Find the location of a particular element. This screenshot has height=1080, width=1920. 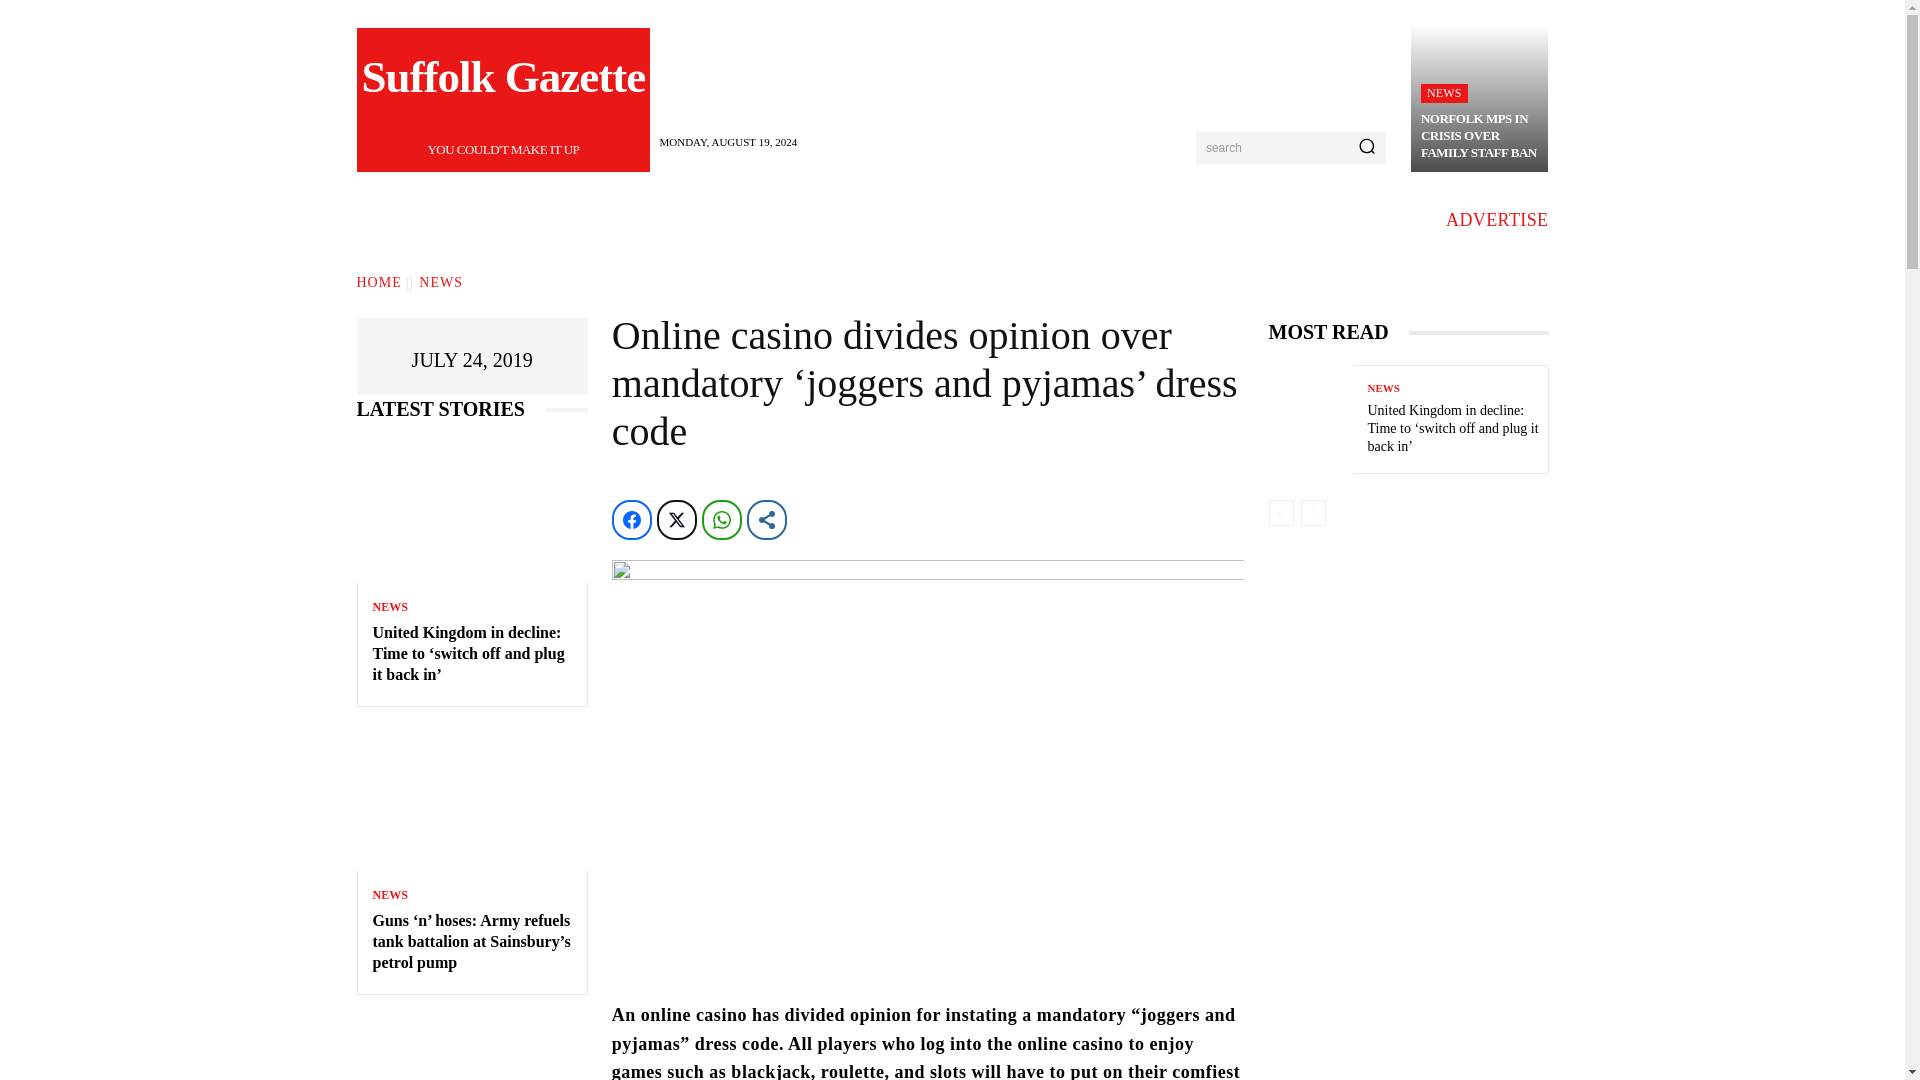

ADVERTISE is located at coordinates (378, 282).